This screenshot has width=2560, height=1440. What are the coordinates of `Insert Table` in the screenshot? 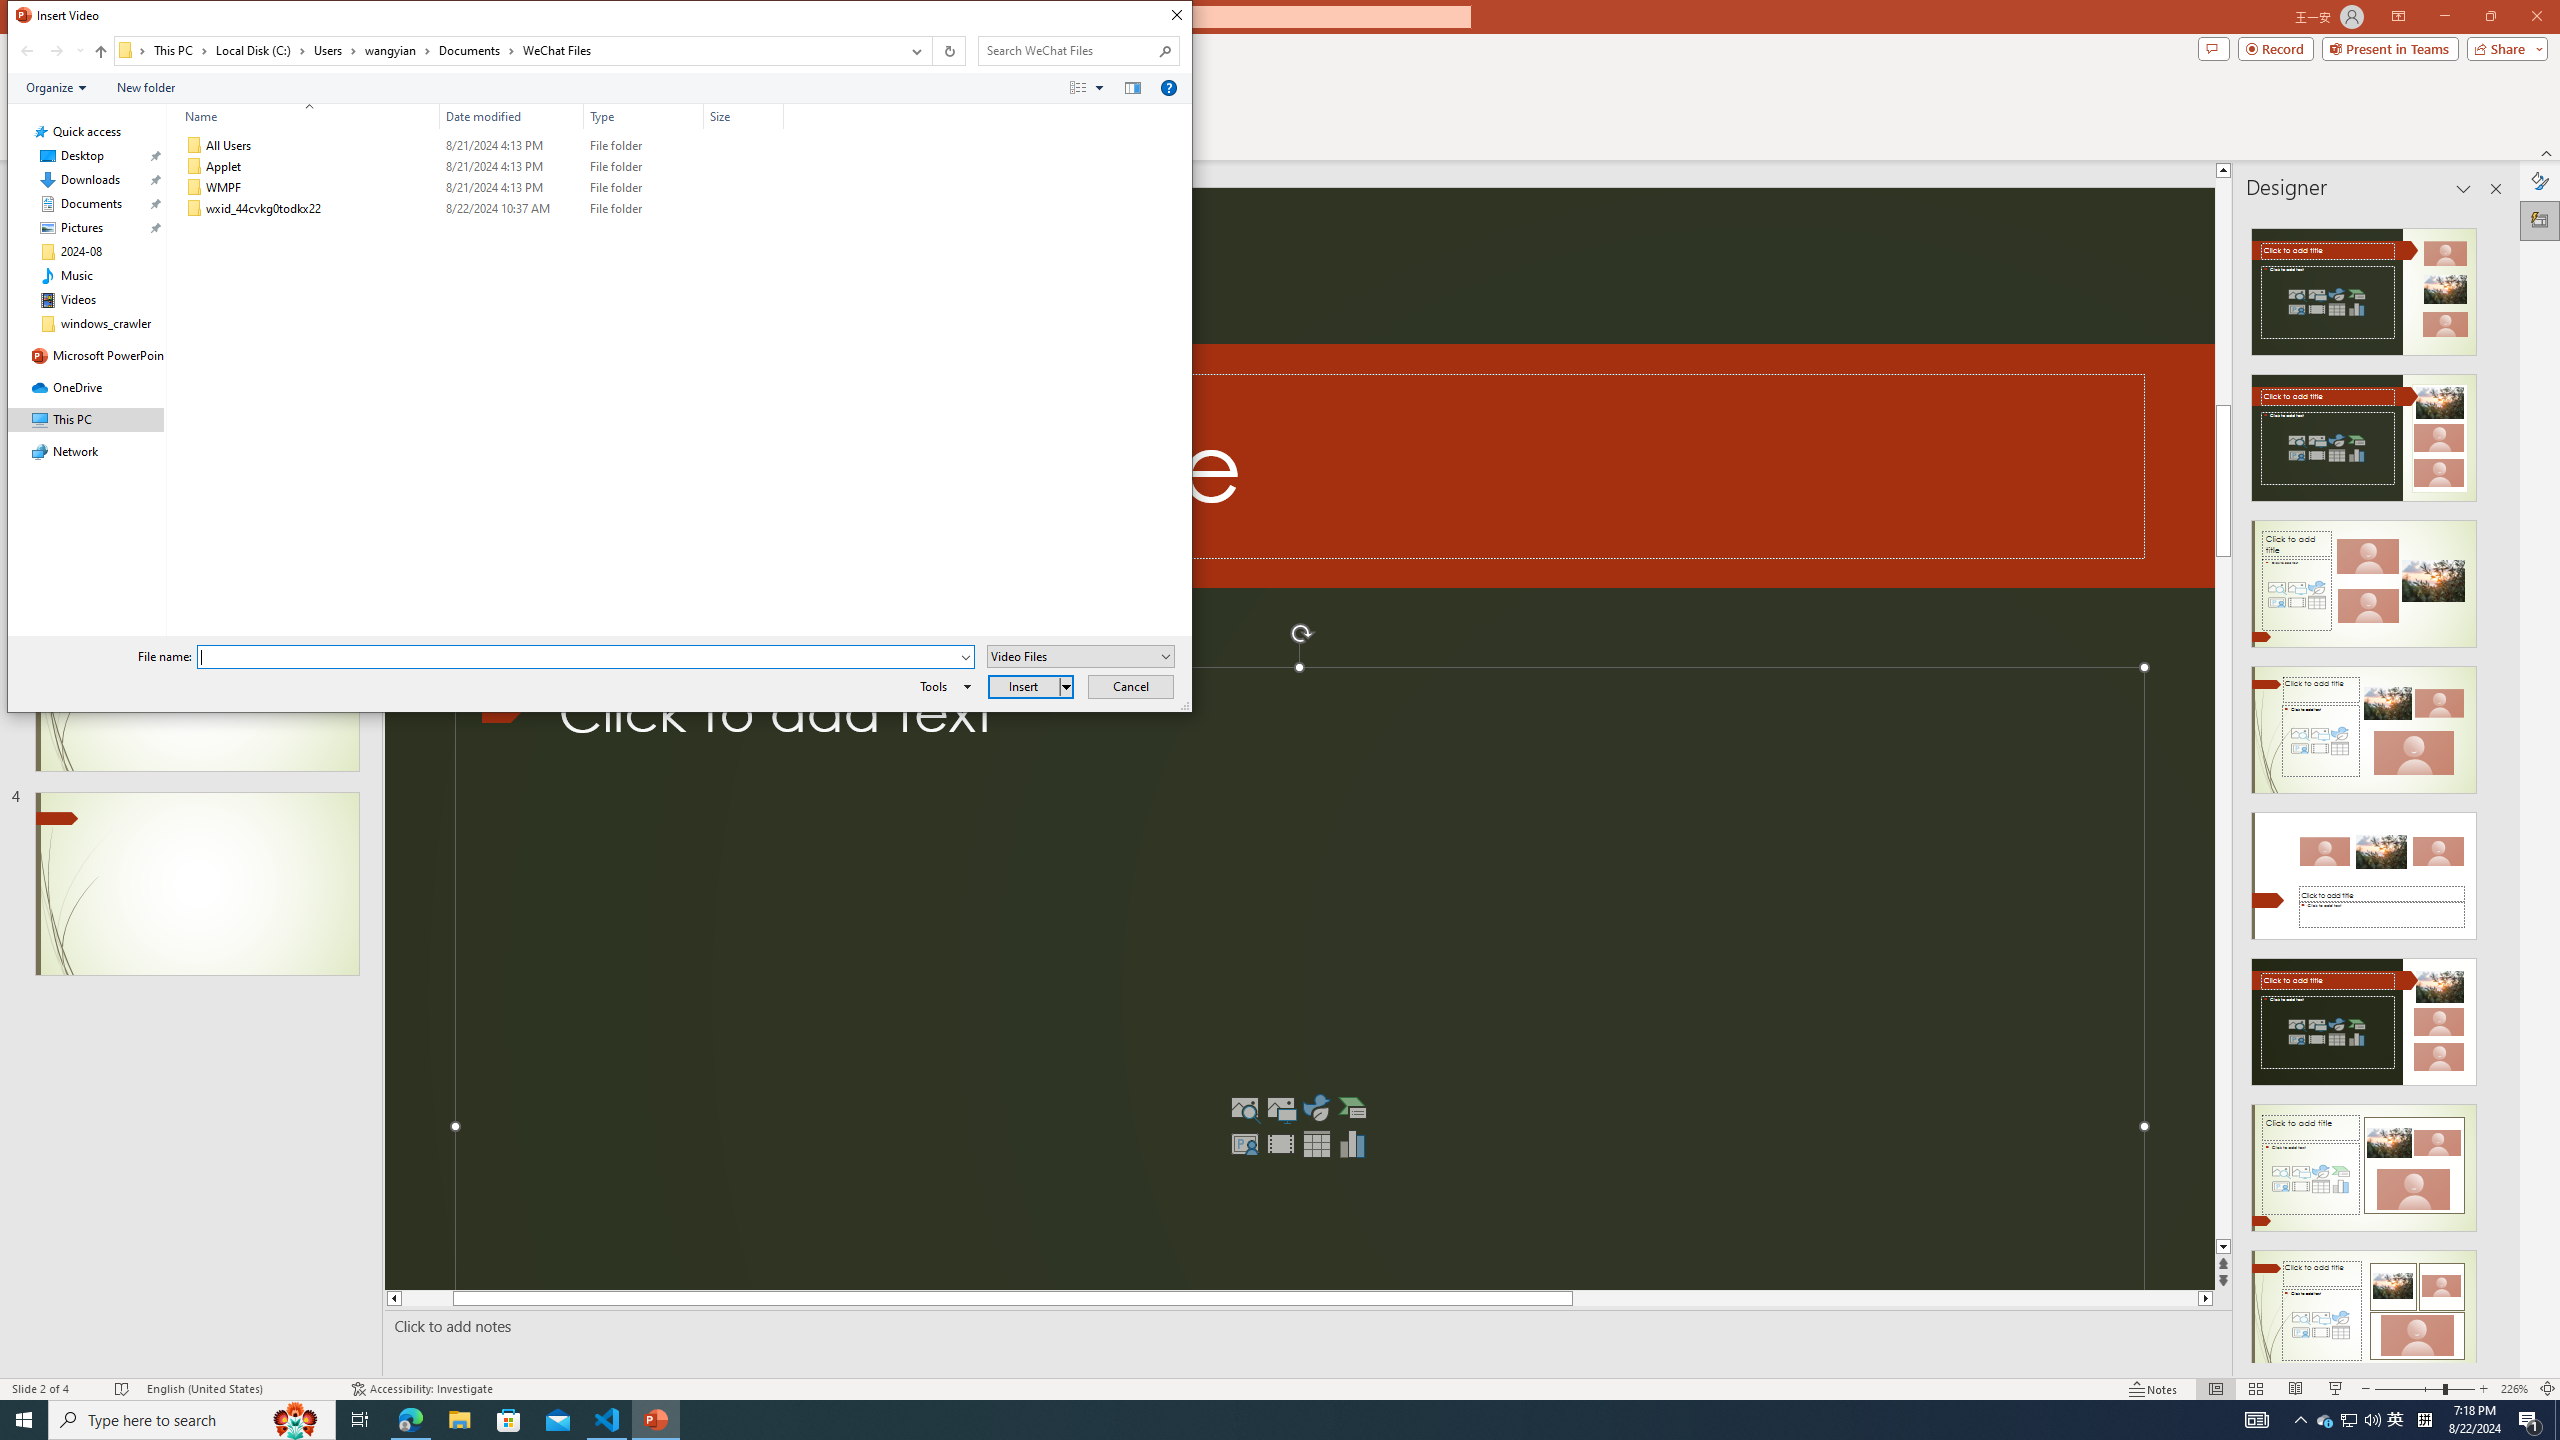 It's located at (1316, 1144).